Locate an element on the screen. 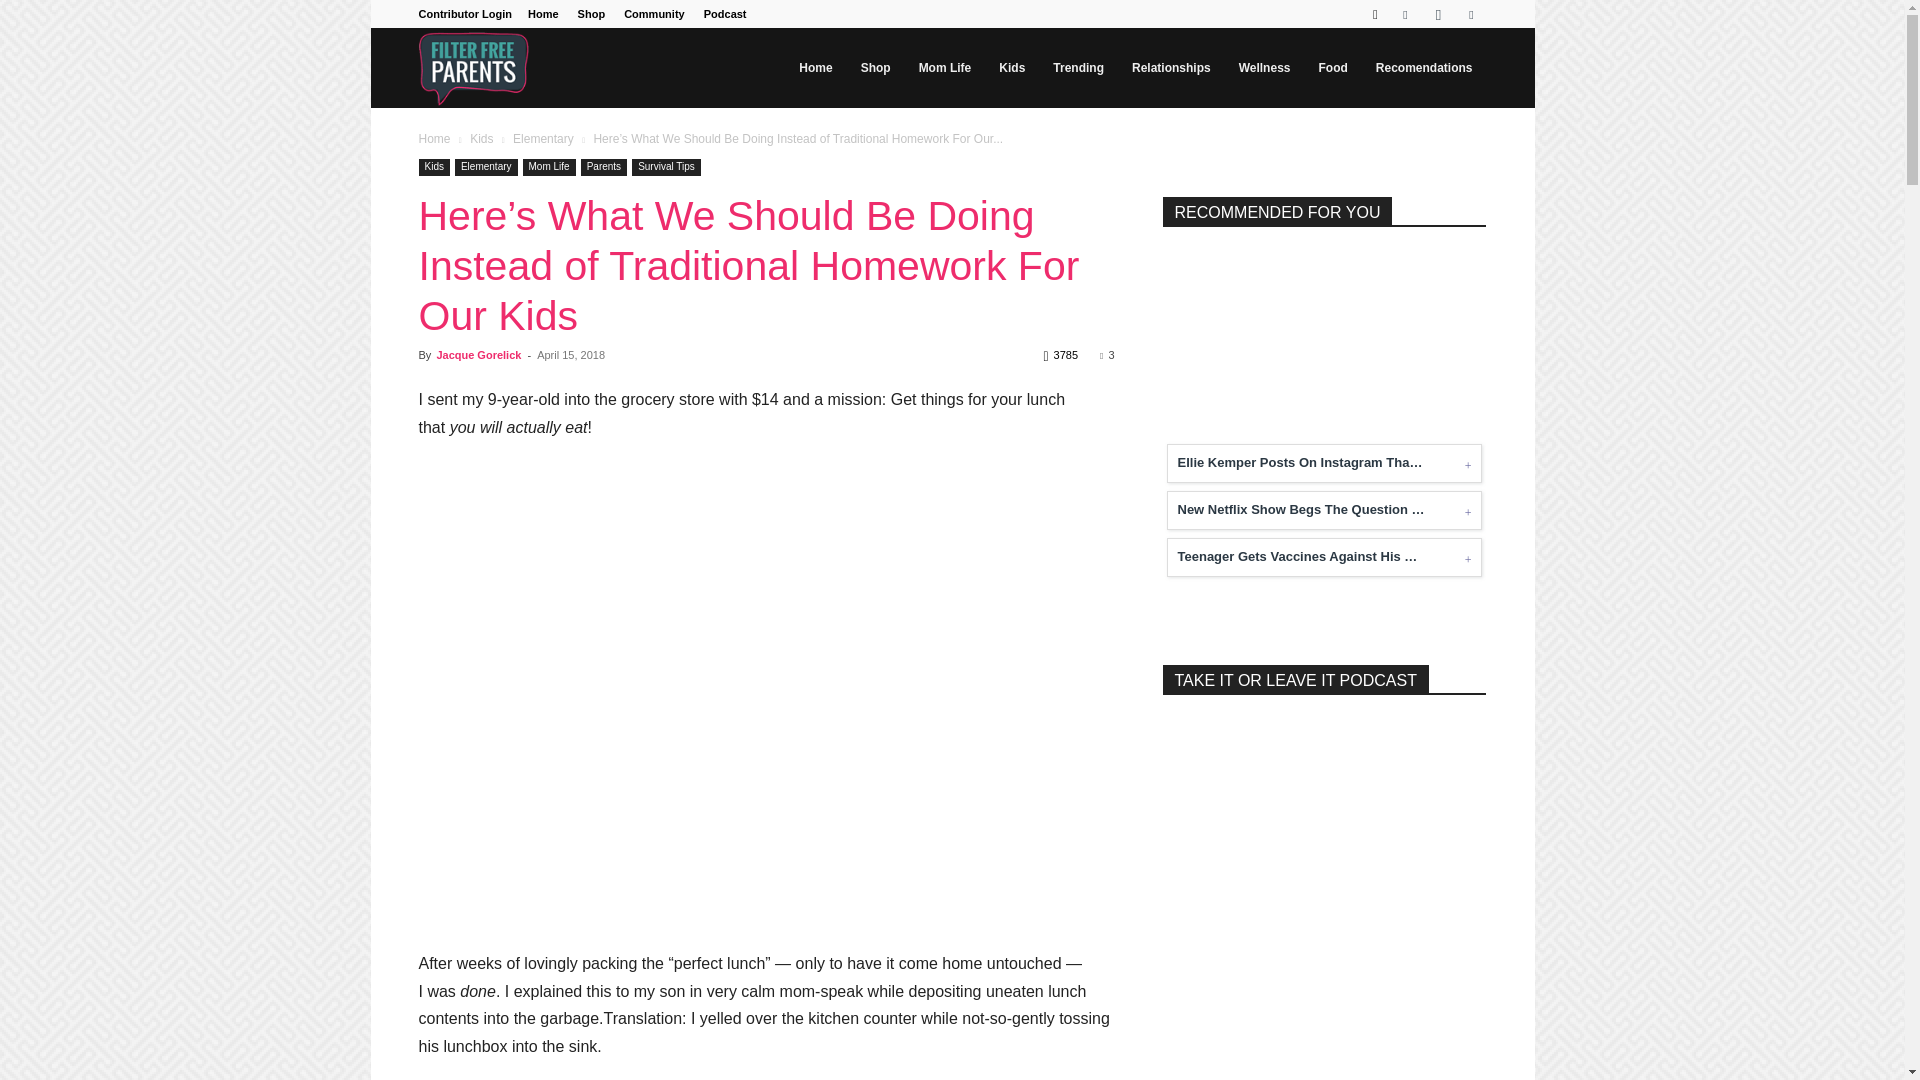 The width and height of the screenshot is (1920, 1080). Instagram is located at coordinates (1438, 14).